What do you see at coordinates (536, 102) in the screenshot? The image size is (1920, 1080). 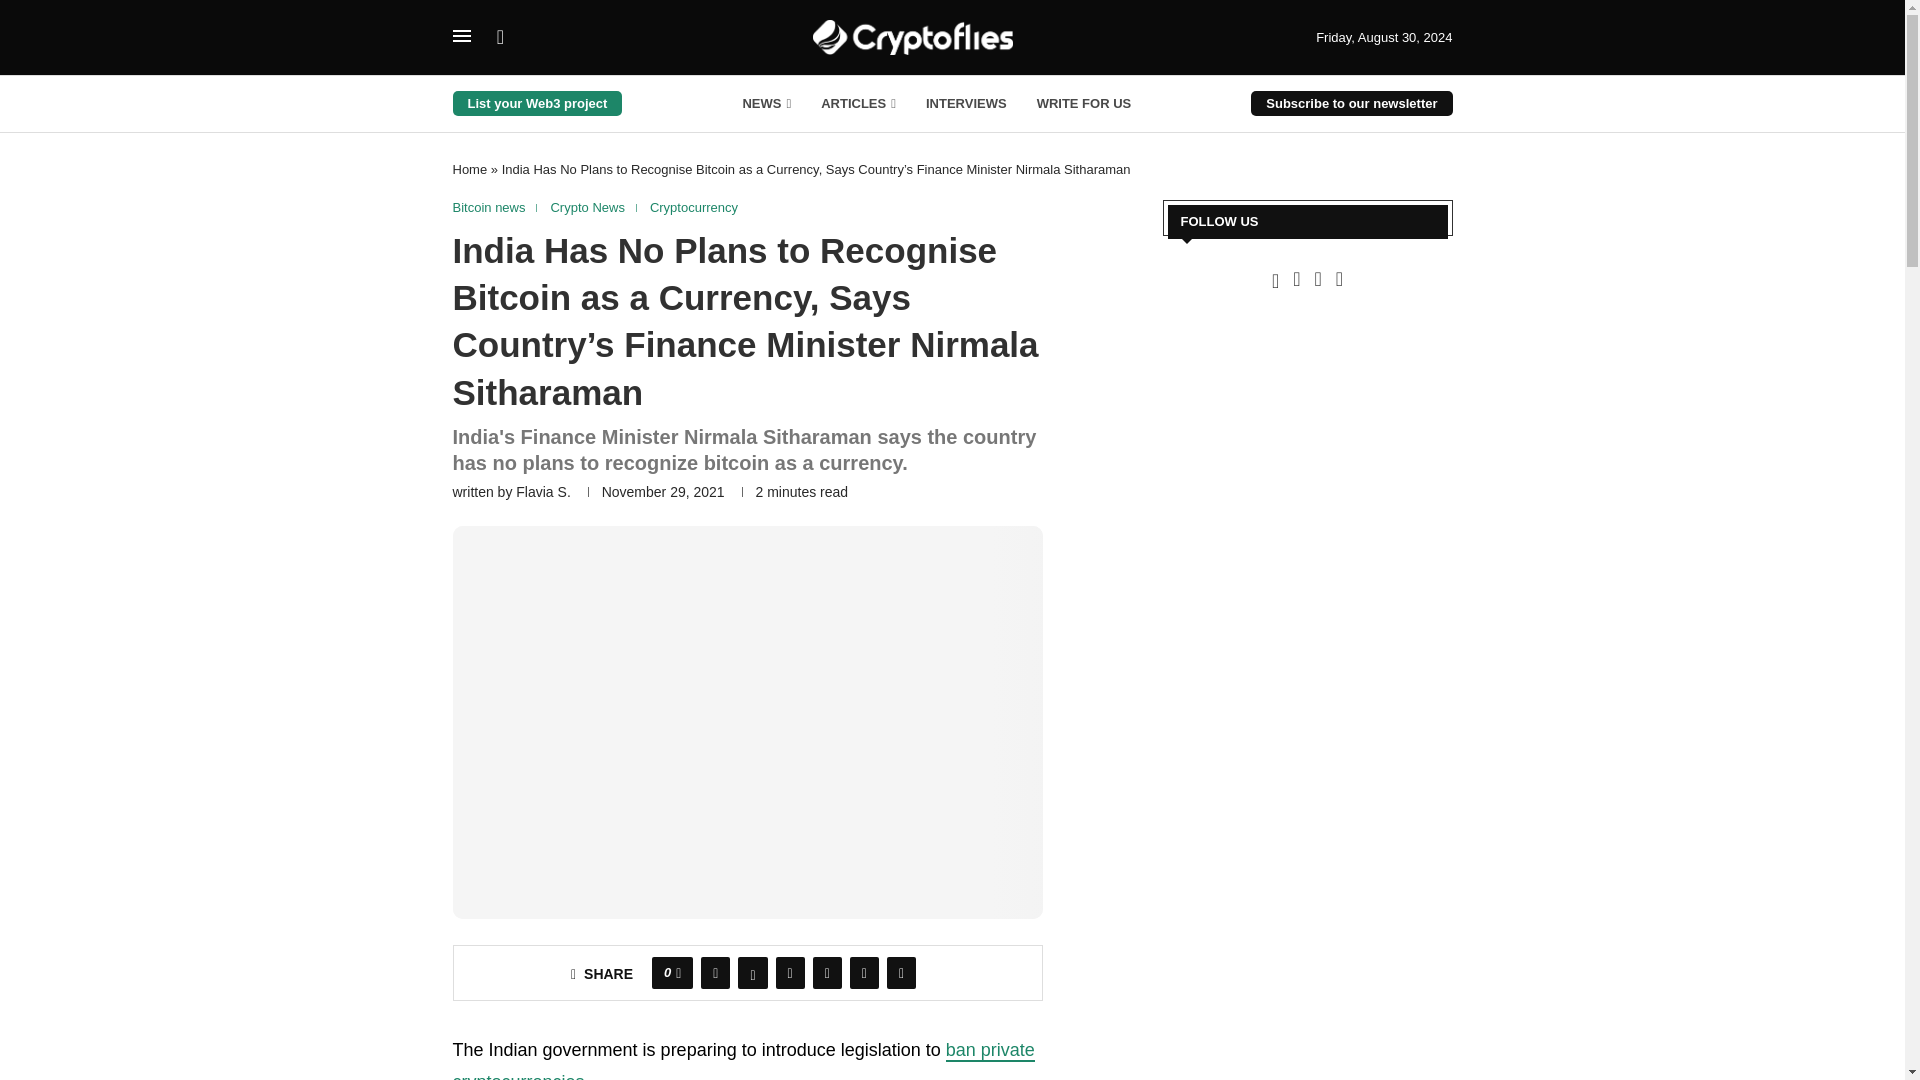 I see `List your Web3 project` at bounding box center [536, 102].